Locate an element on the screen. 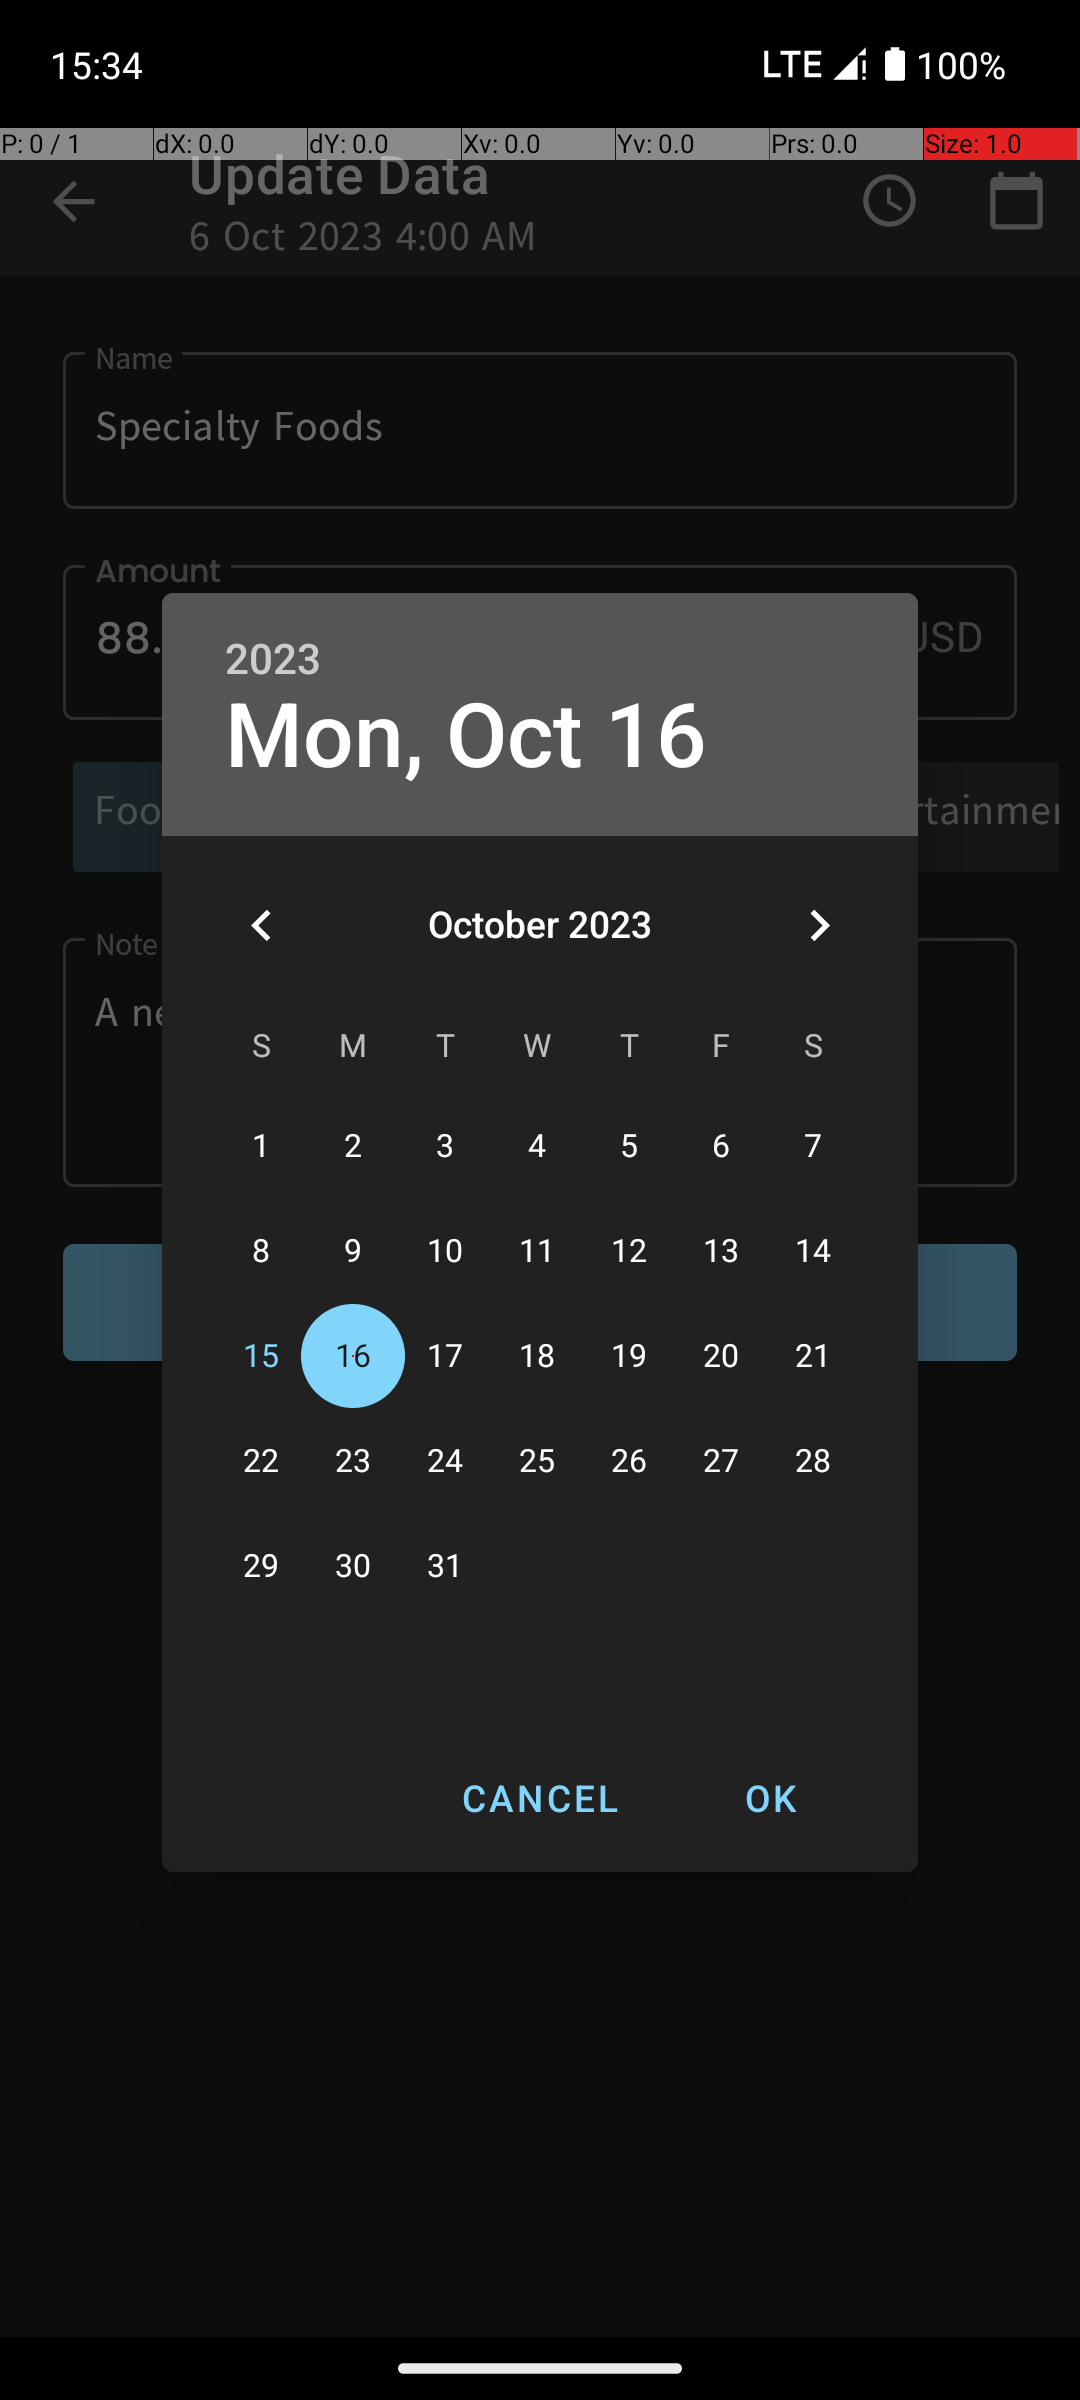 The height and width of the screenshot is (2400, 1080). Mon, Oct 16 is located at coordinates (466, 736).